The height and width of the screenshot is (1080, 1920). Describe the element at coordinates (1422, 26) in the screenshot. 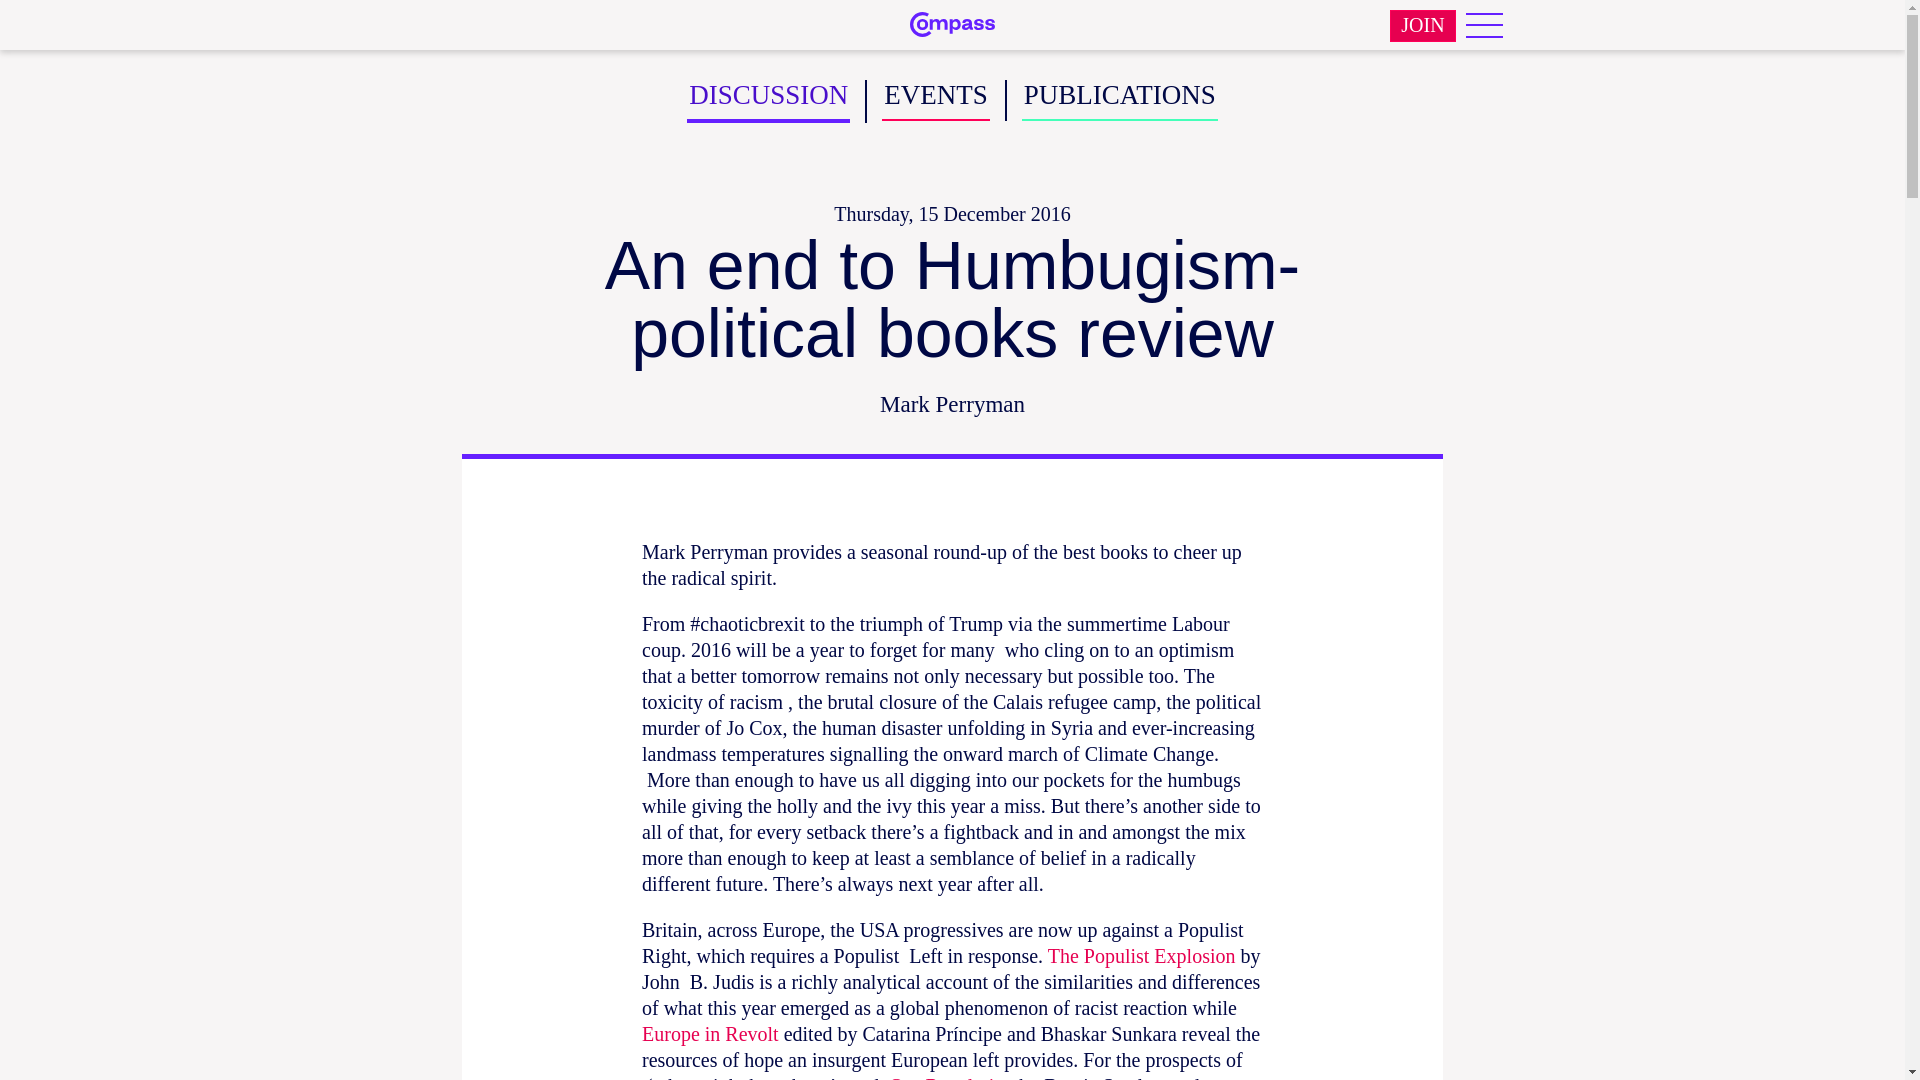

I see `JOIN` at that location.